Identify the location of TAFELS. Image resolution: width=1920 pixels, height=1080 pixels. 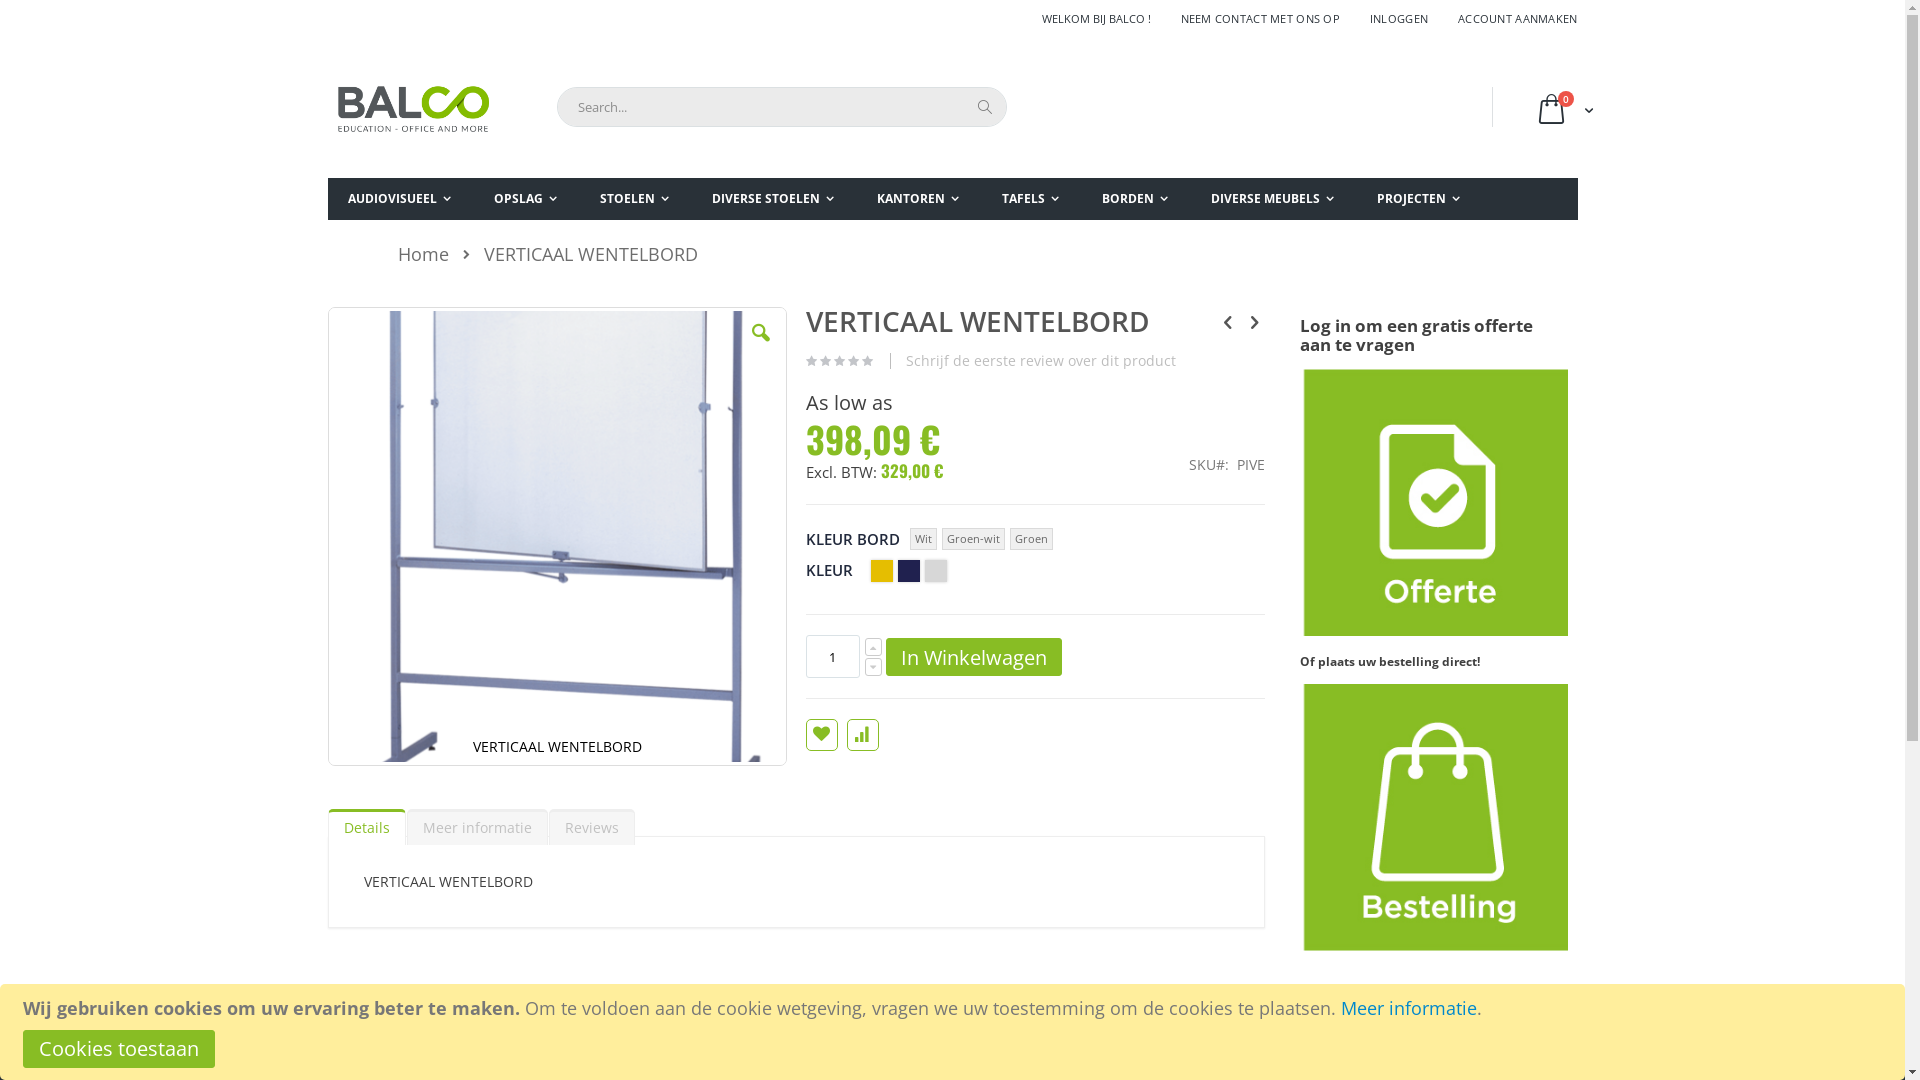
(1030, 200).